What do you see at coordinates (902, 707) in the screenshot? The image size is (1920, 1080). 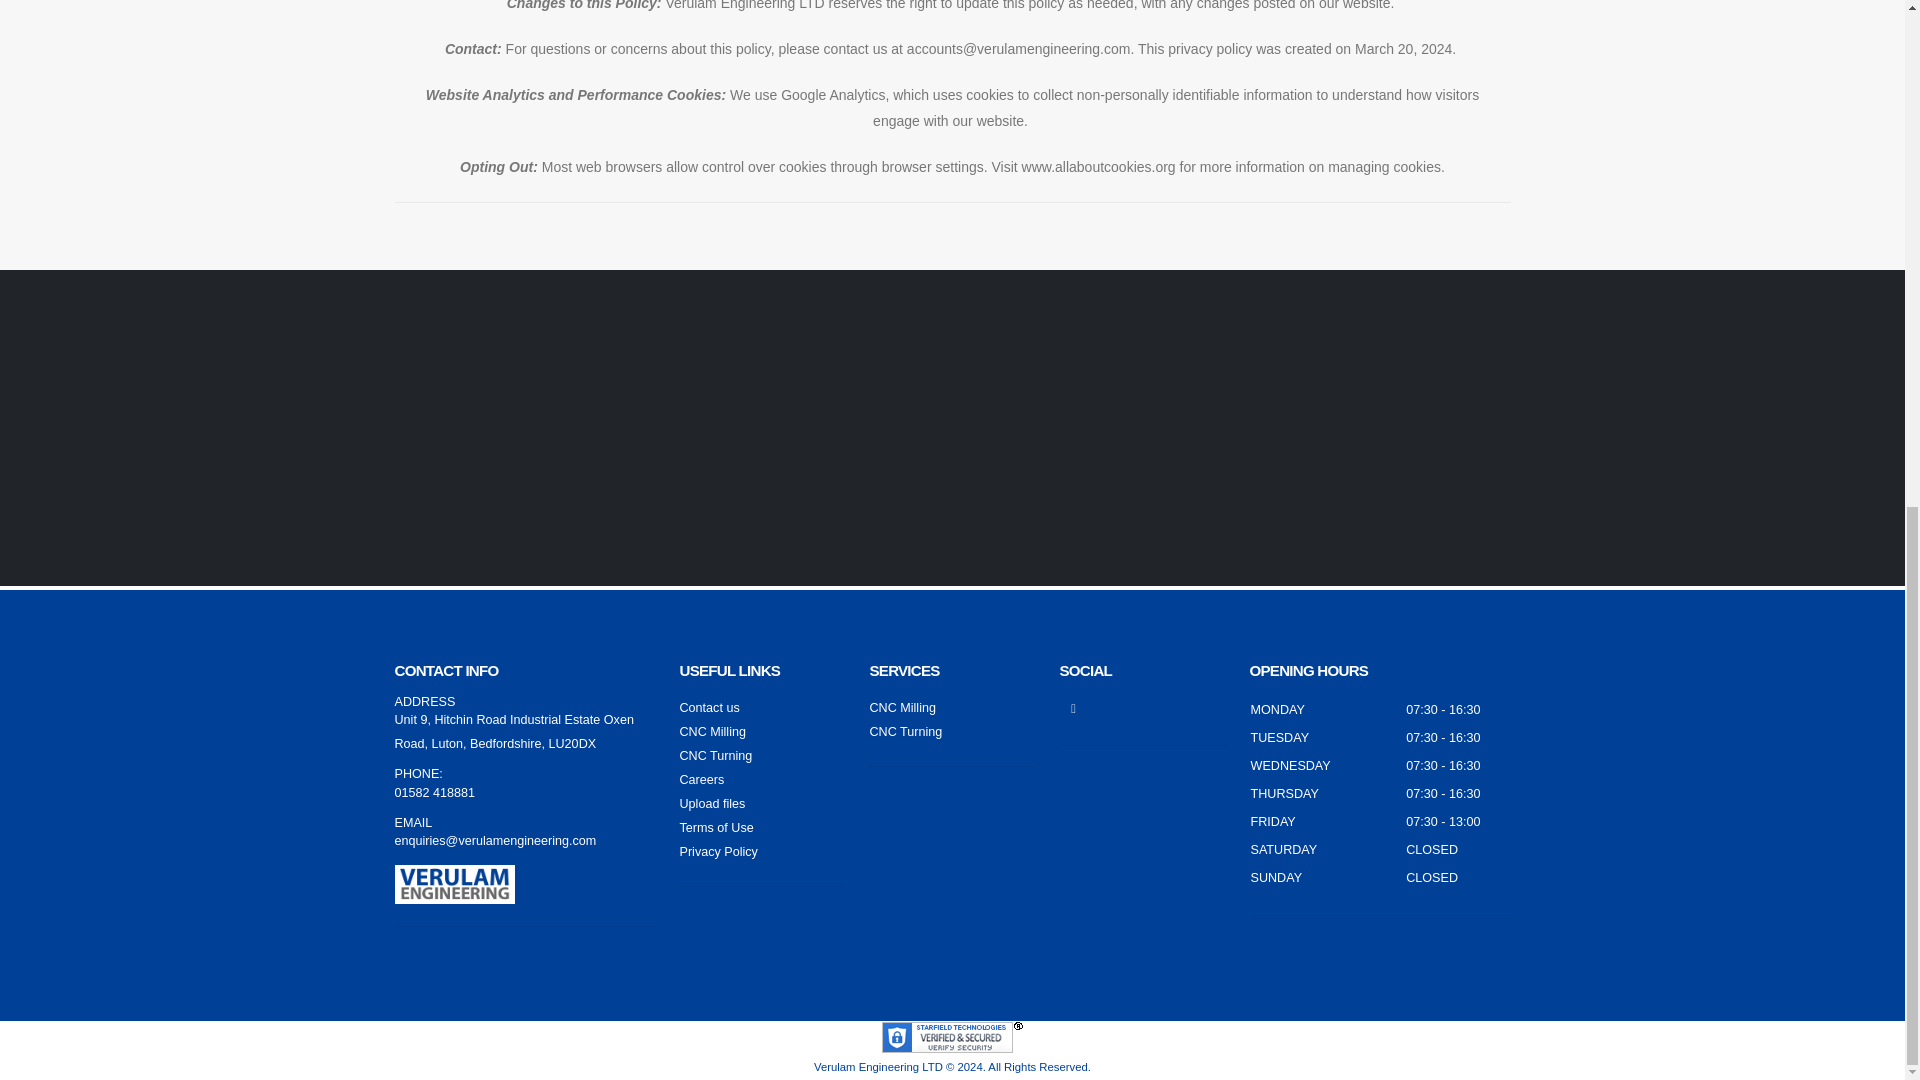 I see `CNC Milling` at bounding box center [902, 707].